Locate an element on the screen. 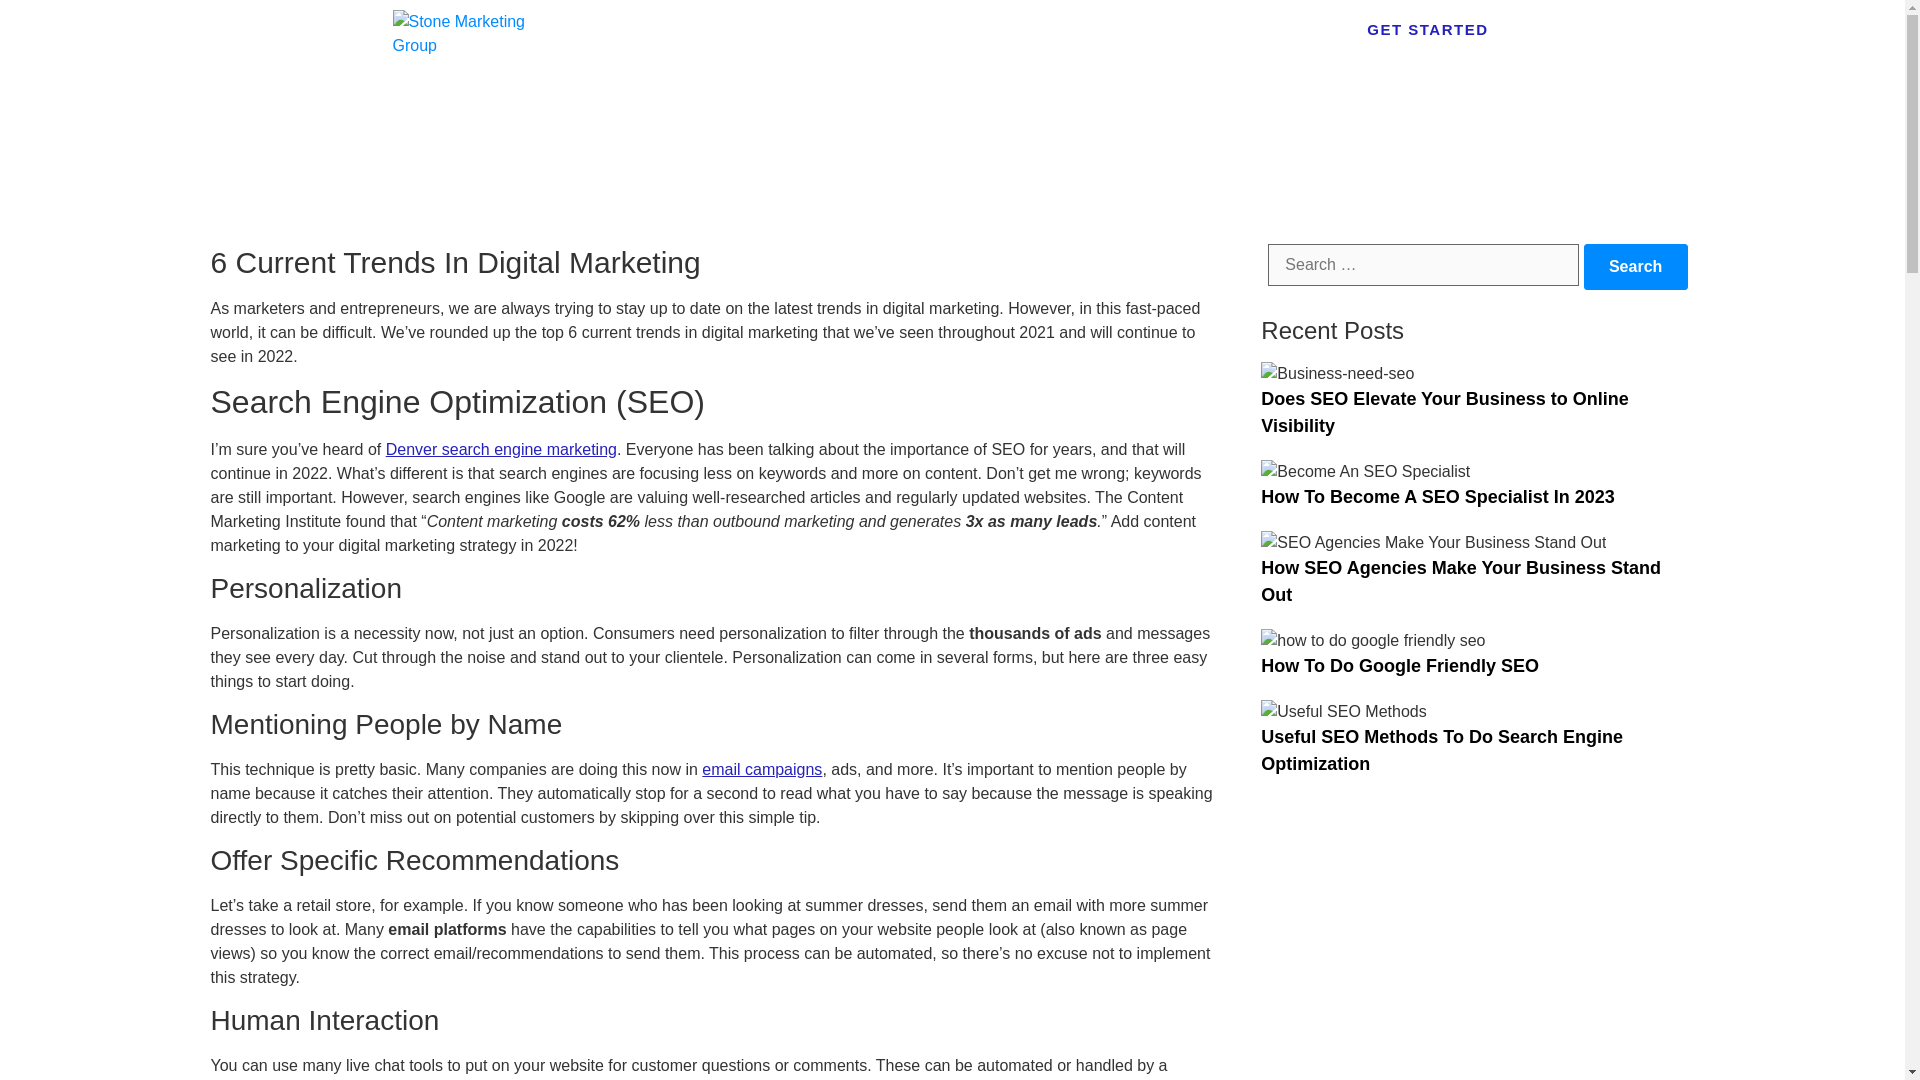  Look Does SEO Elevate Your Business to Online Visibility is located at coordinates (1444, 412).